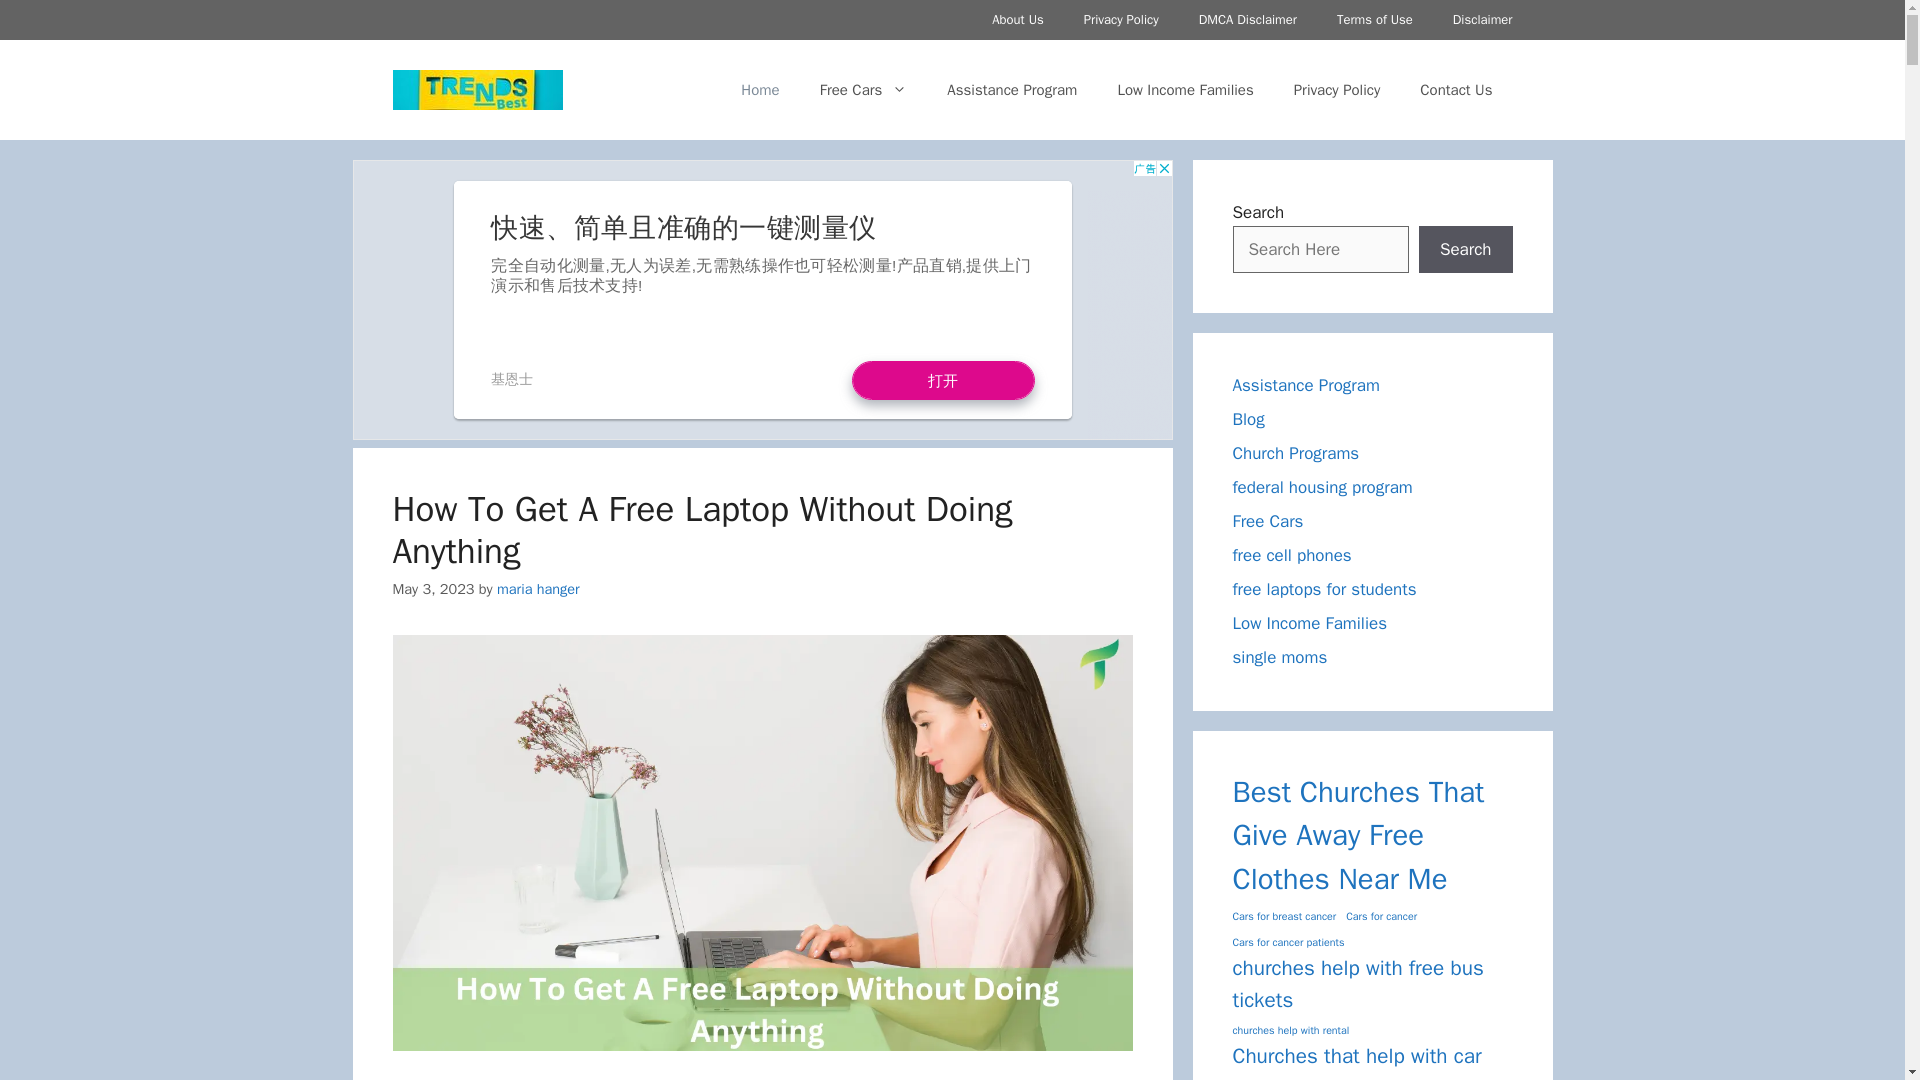 The width and height of the screenshot is (1920, 1080). I want to click on DMCA Disclaimer, so click(1248, 20).